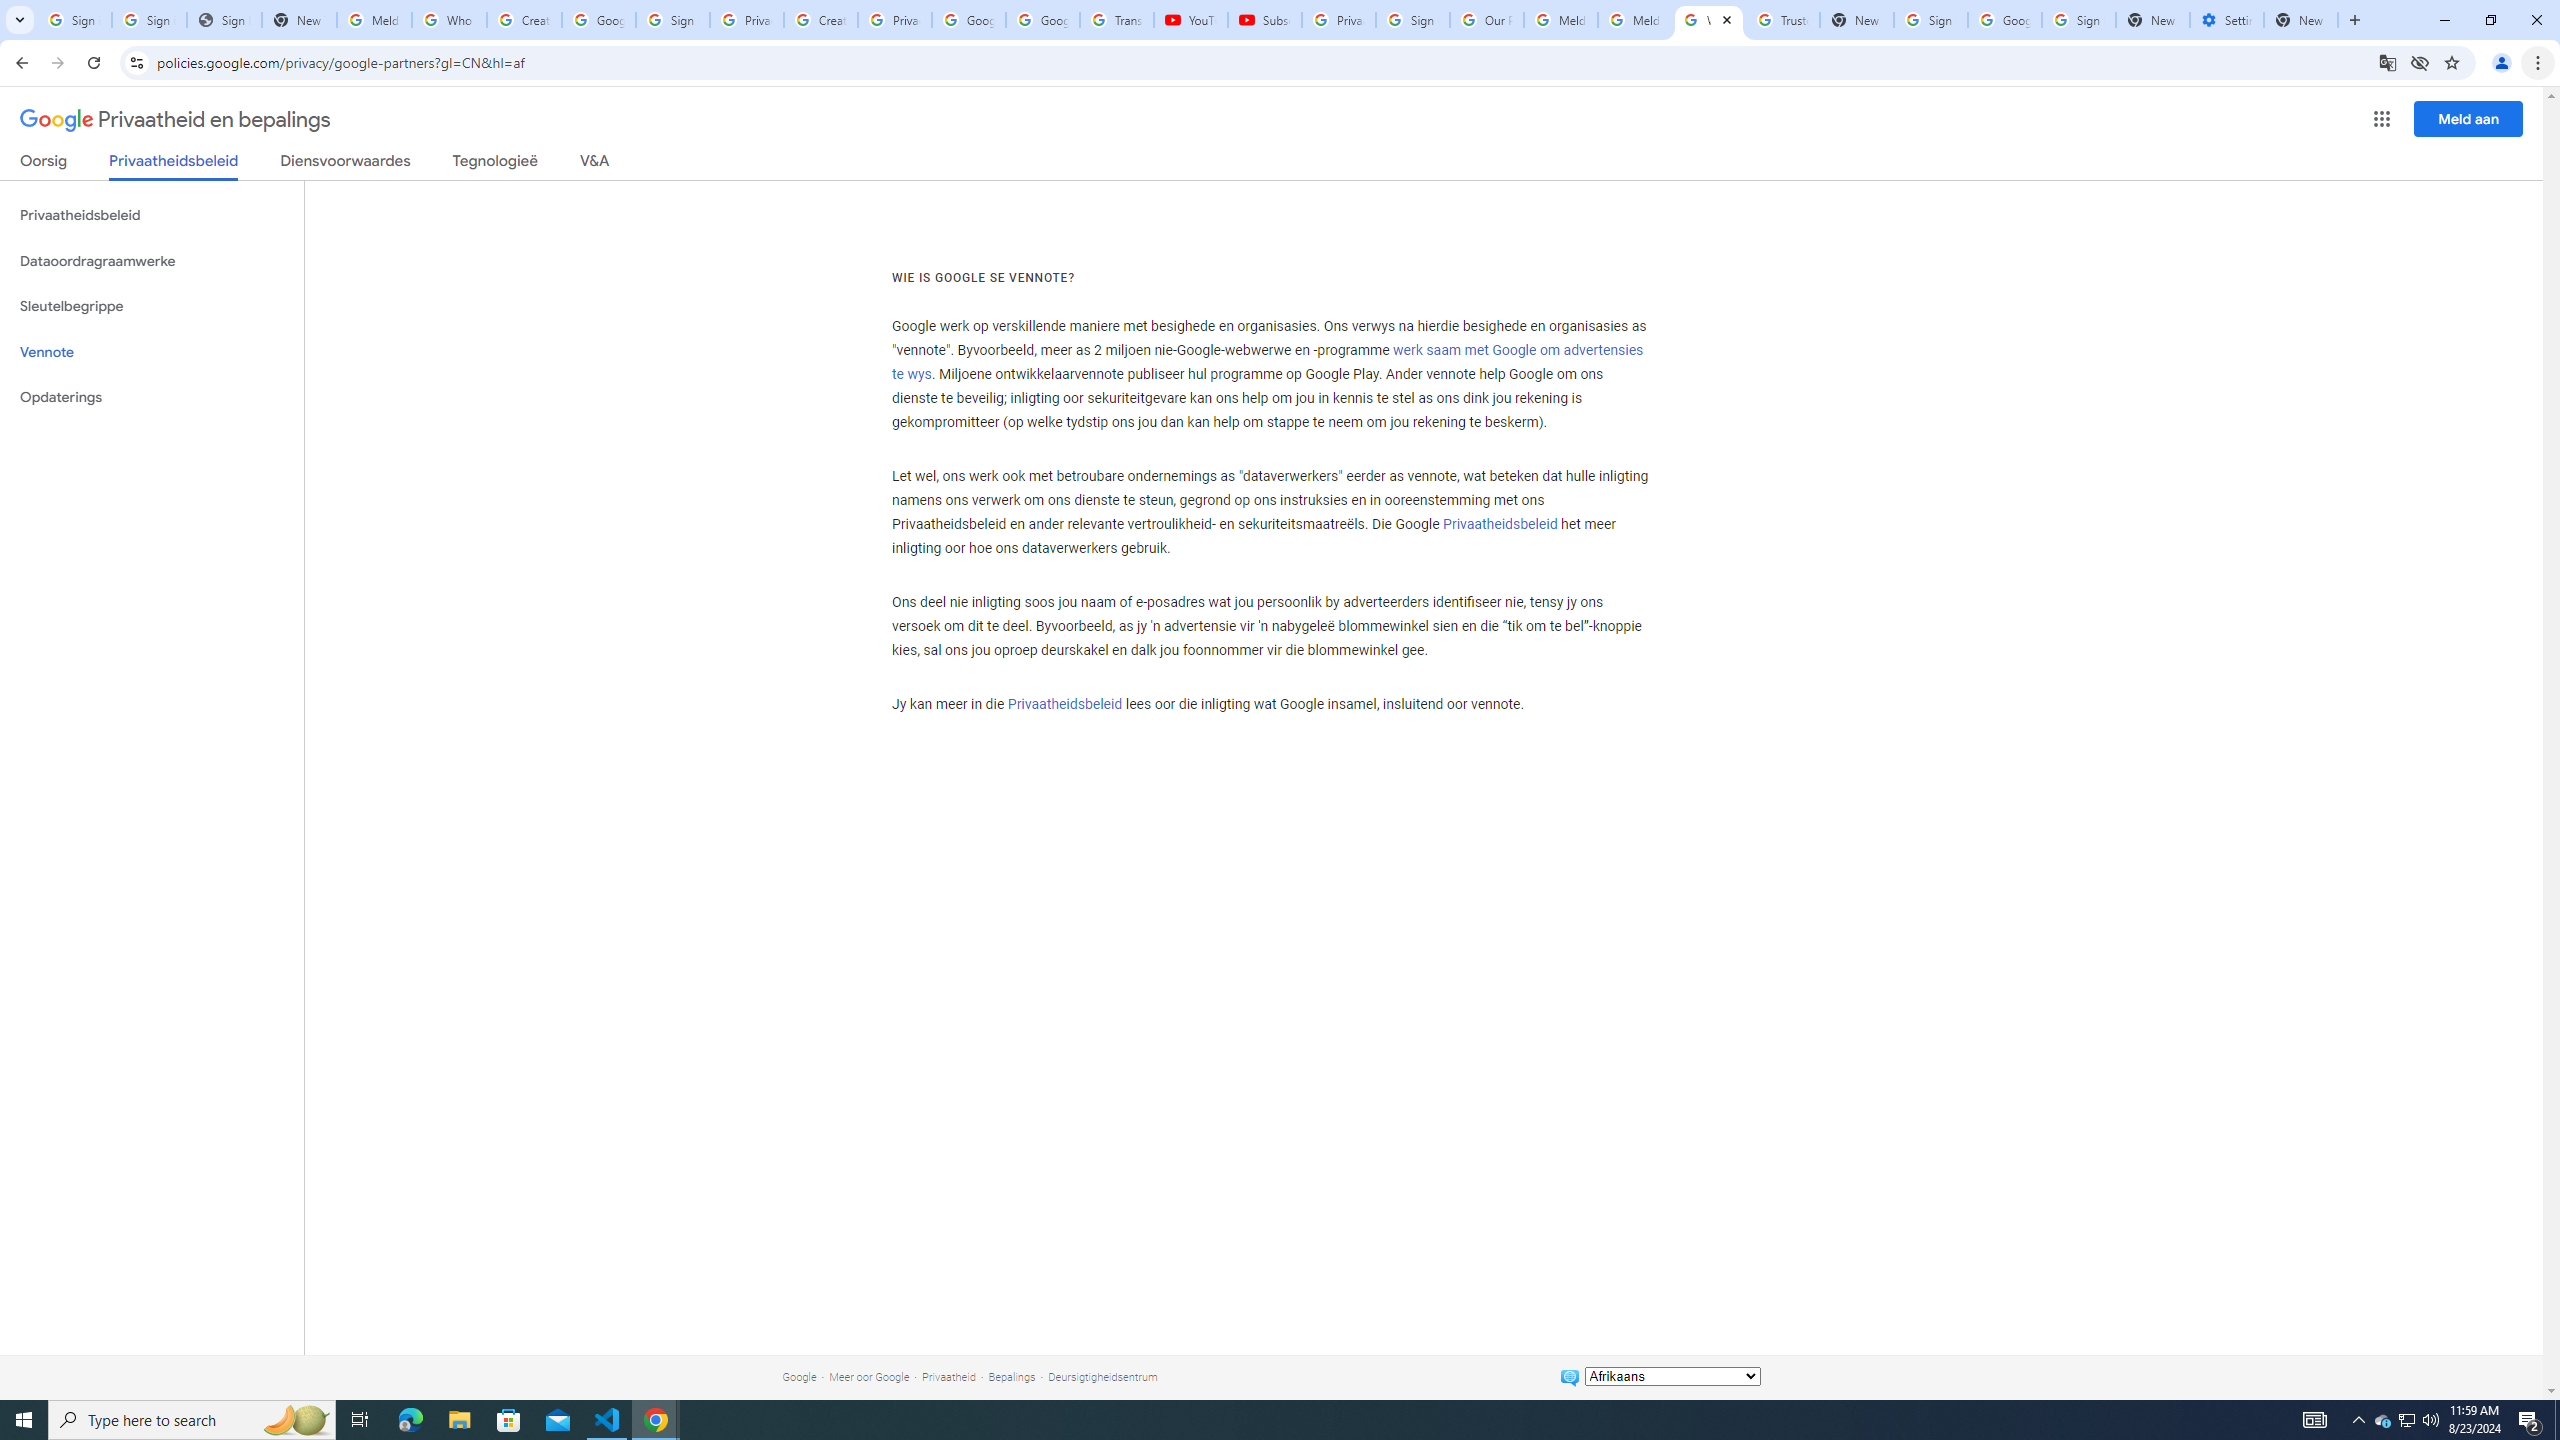  Describe the element at coordinates (2301, 20) in the screenshot. I see `New Tab` at that location.